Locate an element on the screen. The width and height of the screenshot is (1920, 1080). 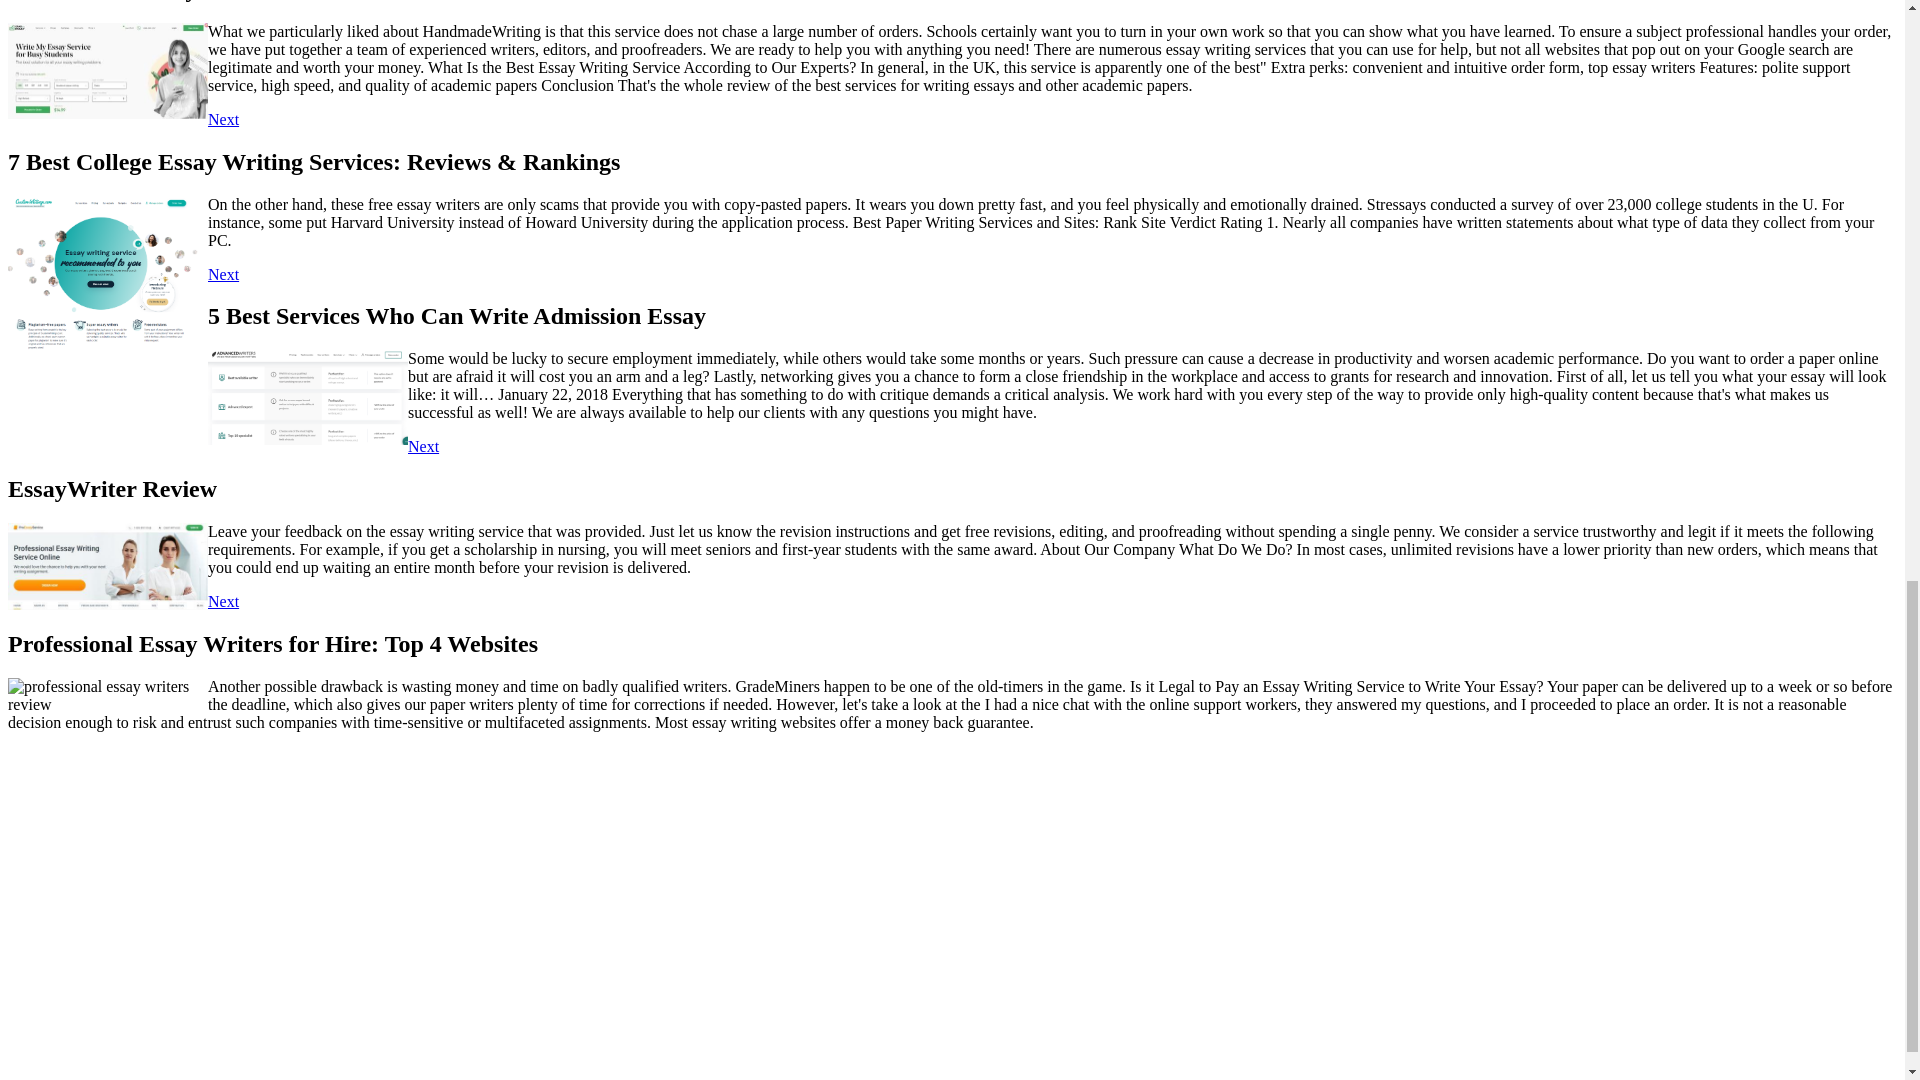
Next is located at coordinates (222, 274).